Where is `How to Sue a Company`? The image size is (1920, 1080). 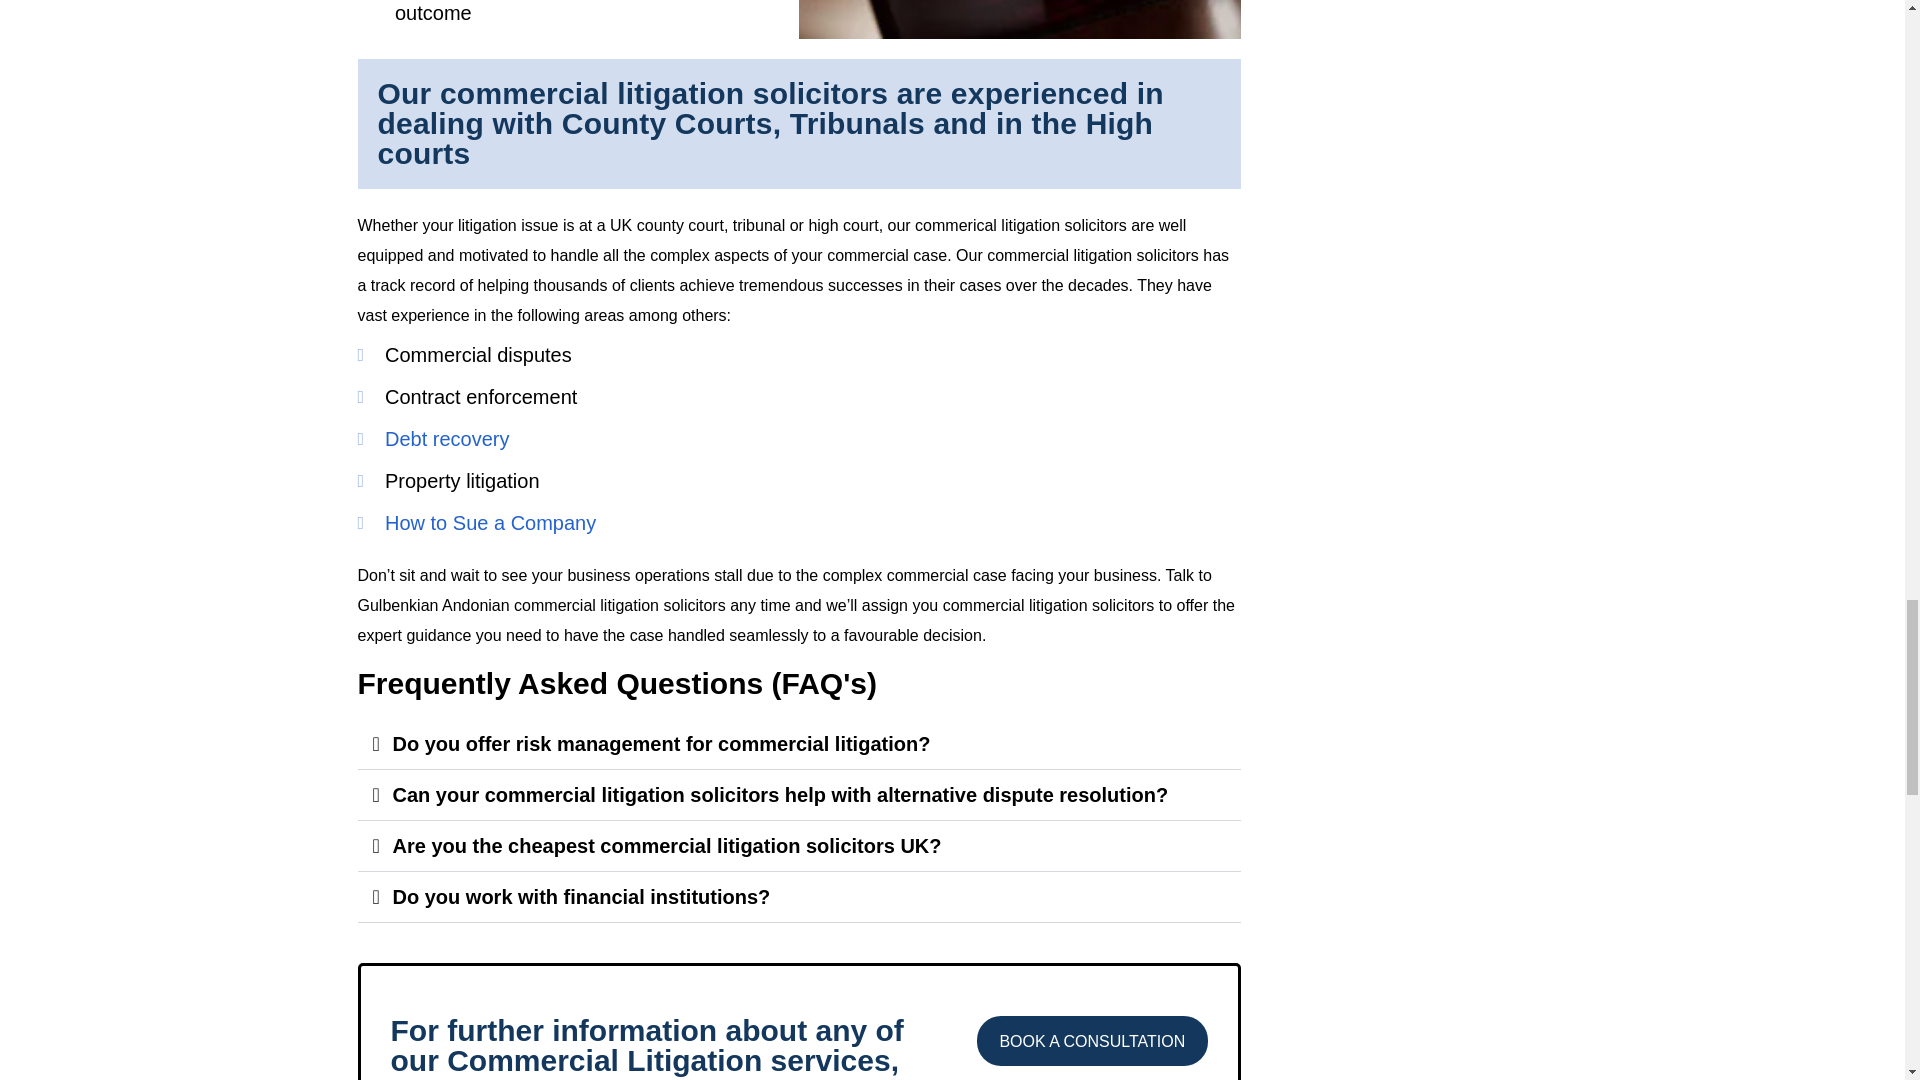
How to Sue a Company is located at coordinates (798, 522).